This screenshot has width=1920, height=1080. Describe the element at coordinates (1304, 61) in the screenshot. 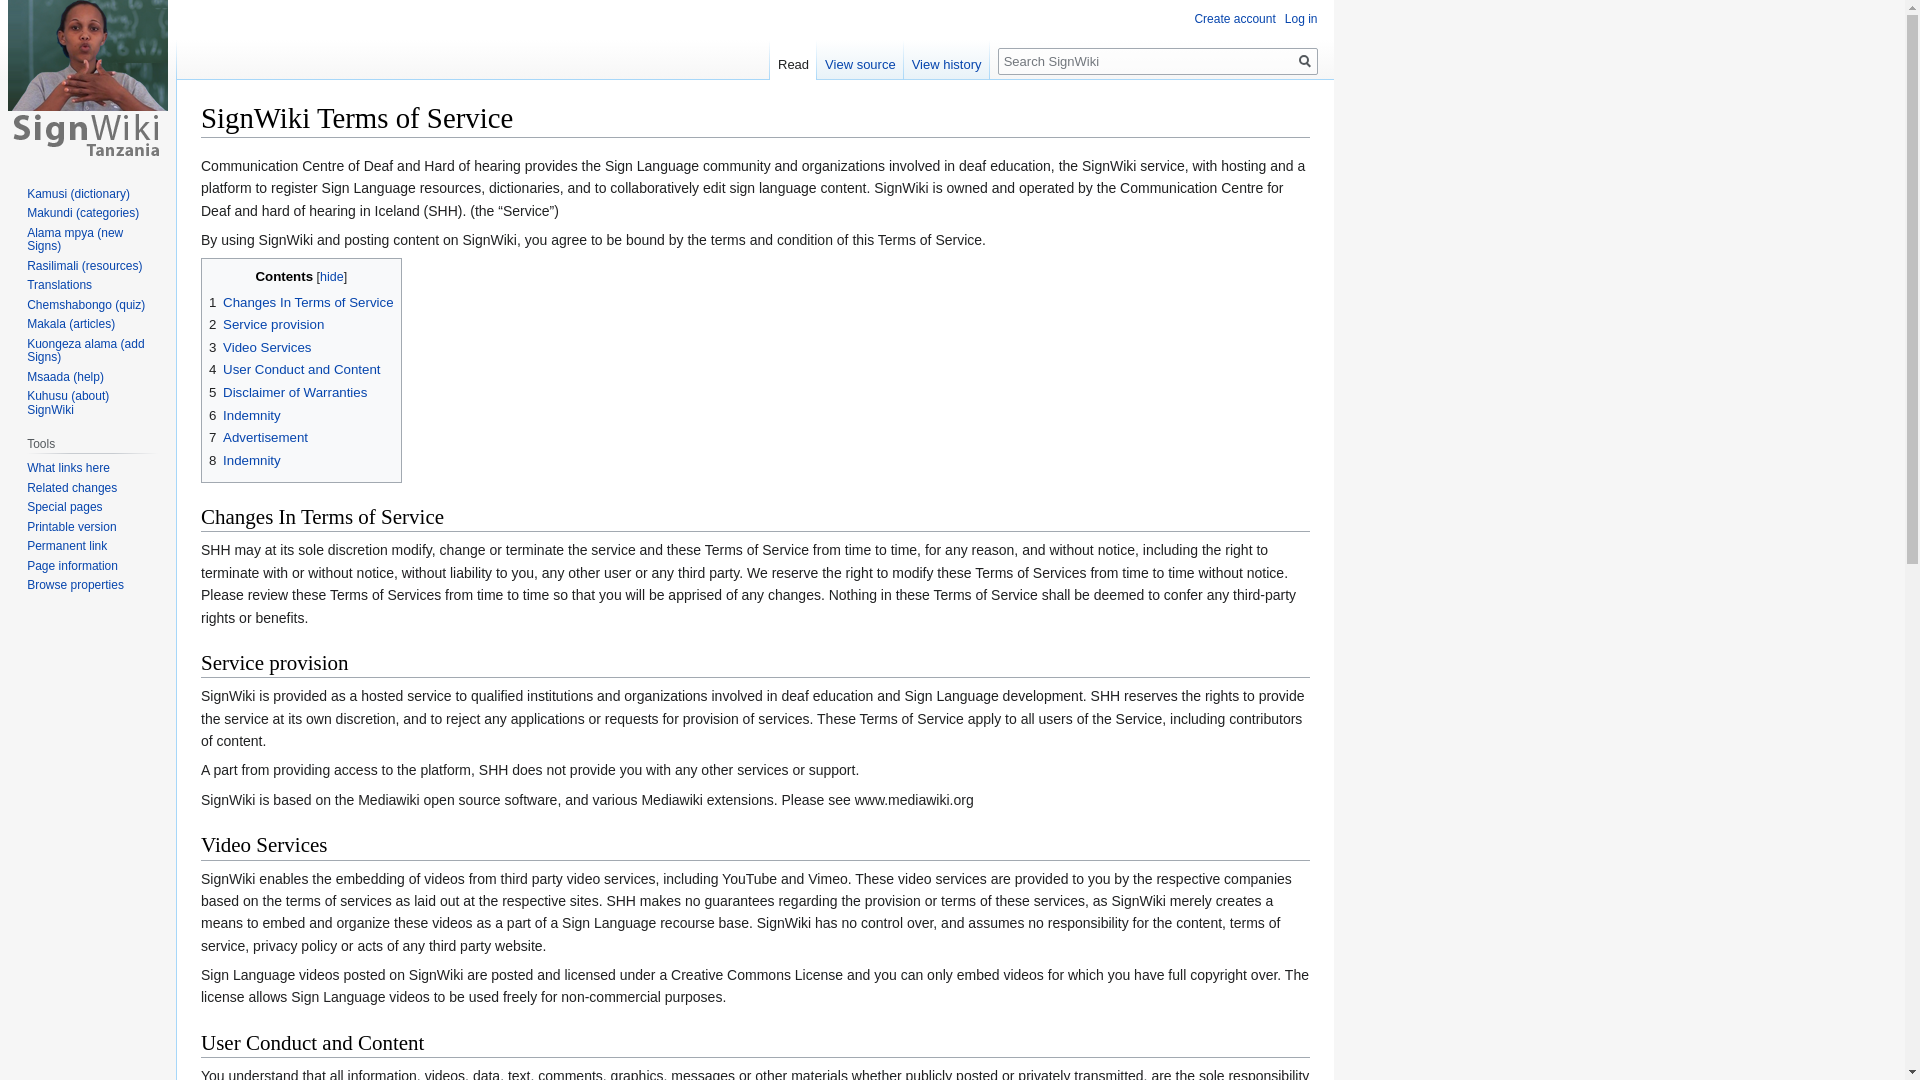

I see `Go` at that location.